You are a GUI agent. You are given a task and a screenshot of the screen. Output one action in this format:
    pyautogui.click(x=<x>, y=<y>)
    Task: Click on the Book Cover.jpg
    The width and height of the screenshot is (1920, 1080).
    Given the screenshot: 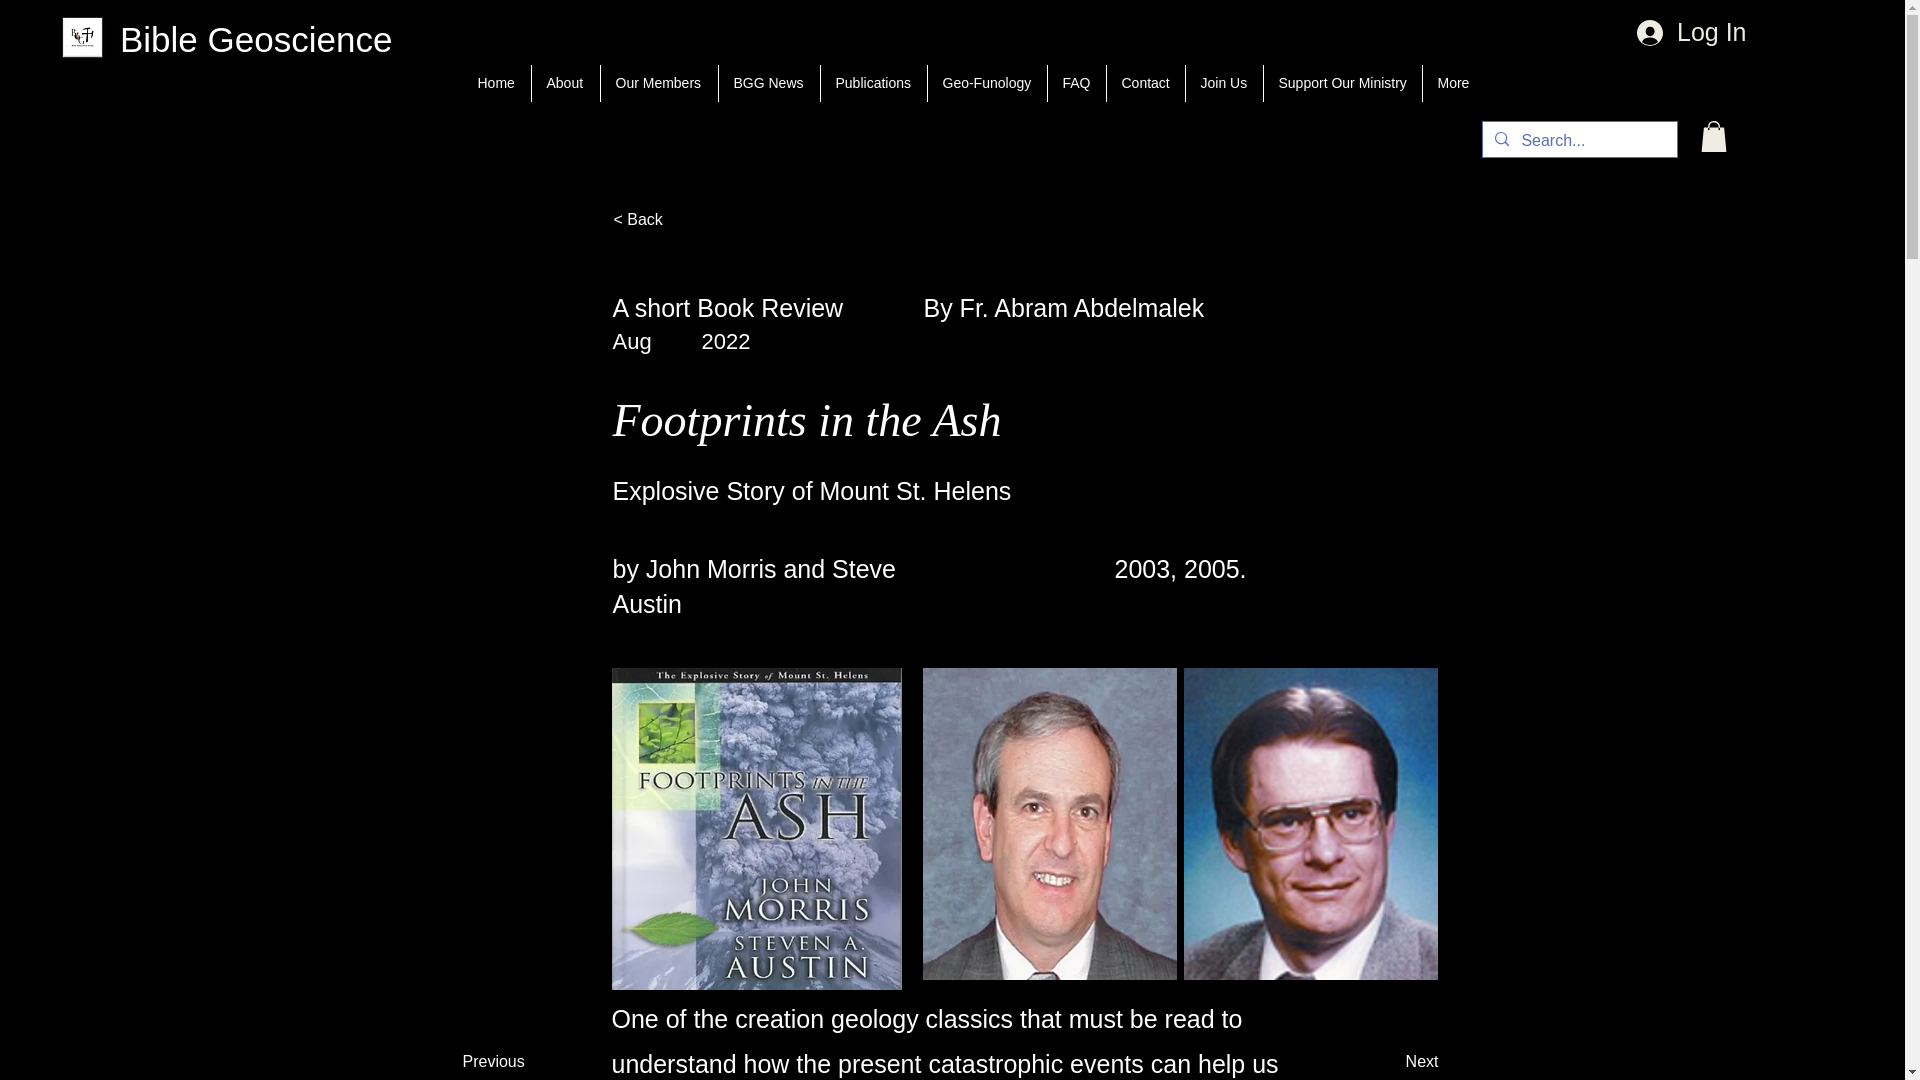 What is the action you would take?
    pyautogui.click(x=757, y=829)
    